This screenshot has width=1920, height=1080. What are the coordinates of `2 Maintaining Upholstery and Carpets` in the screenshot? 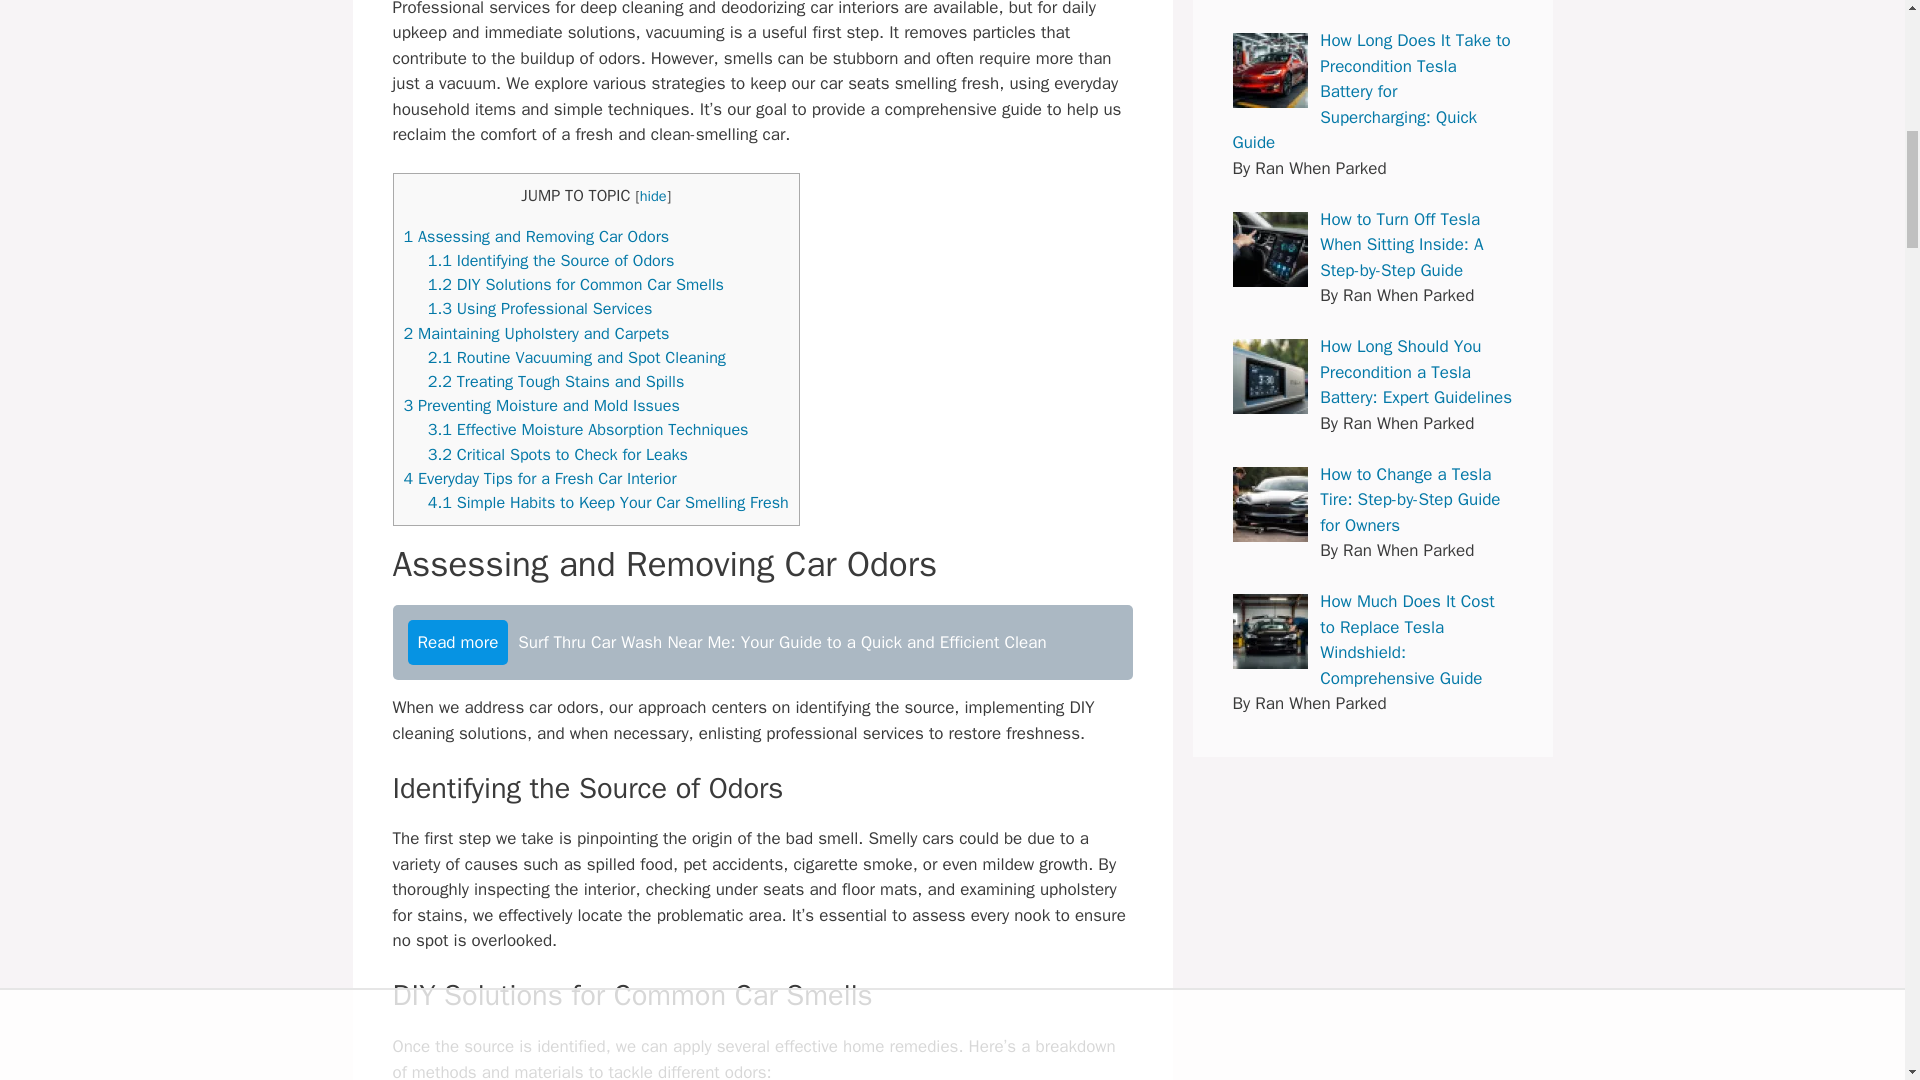 It's located at (536, 333).